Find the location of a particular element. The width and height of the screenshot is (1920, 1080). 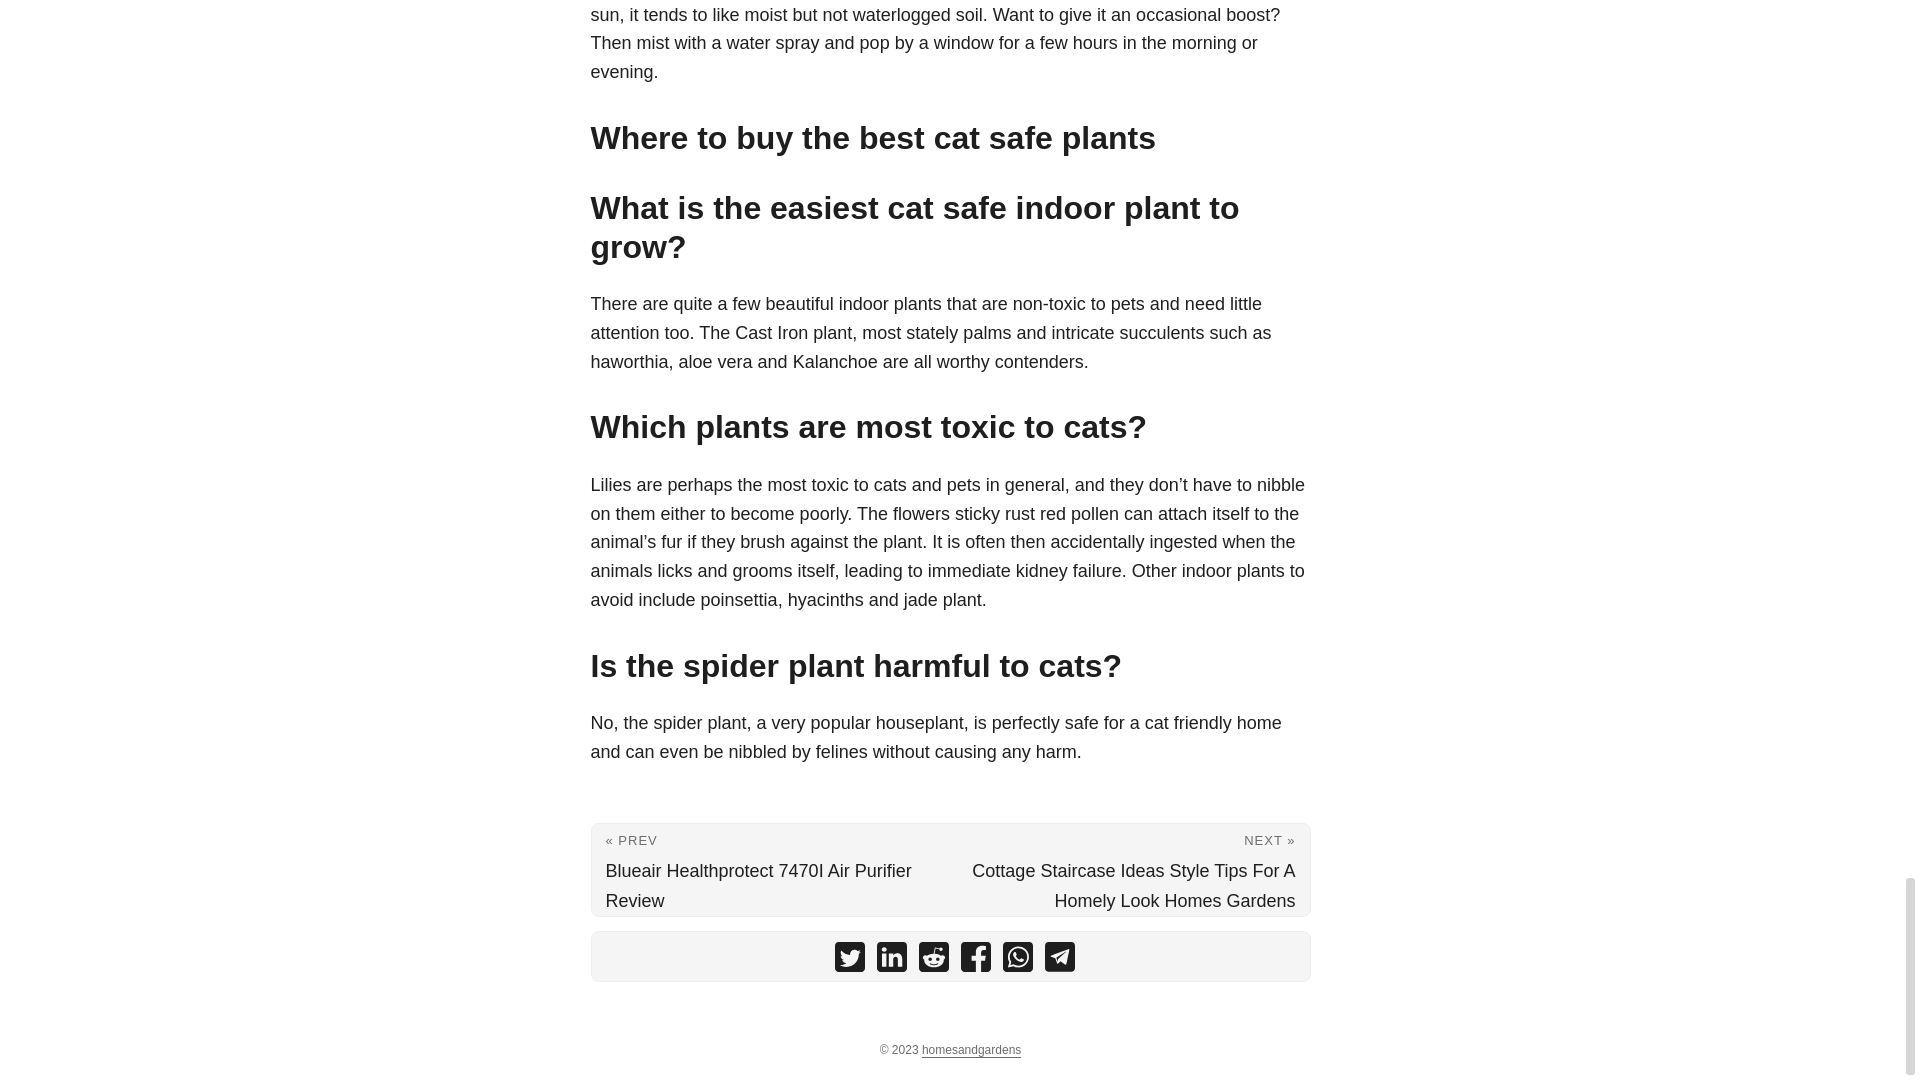

homesandgardens is located at coordinates (971, 1050).